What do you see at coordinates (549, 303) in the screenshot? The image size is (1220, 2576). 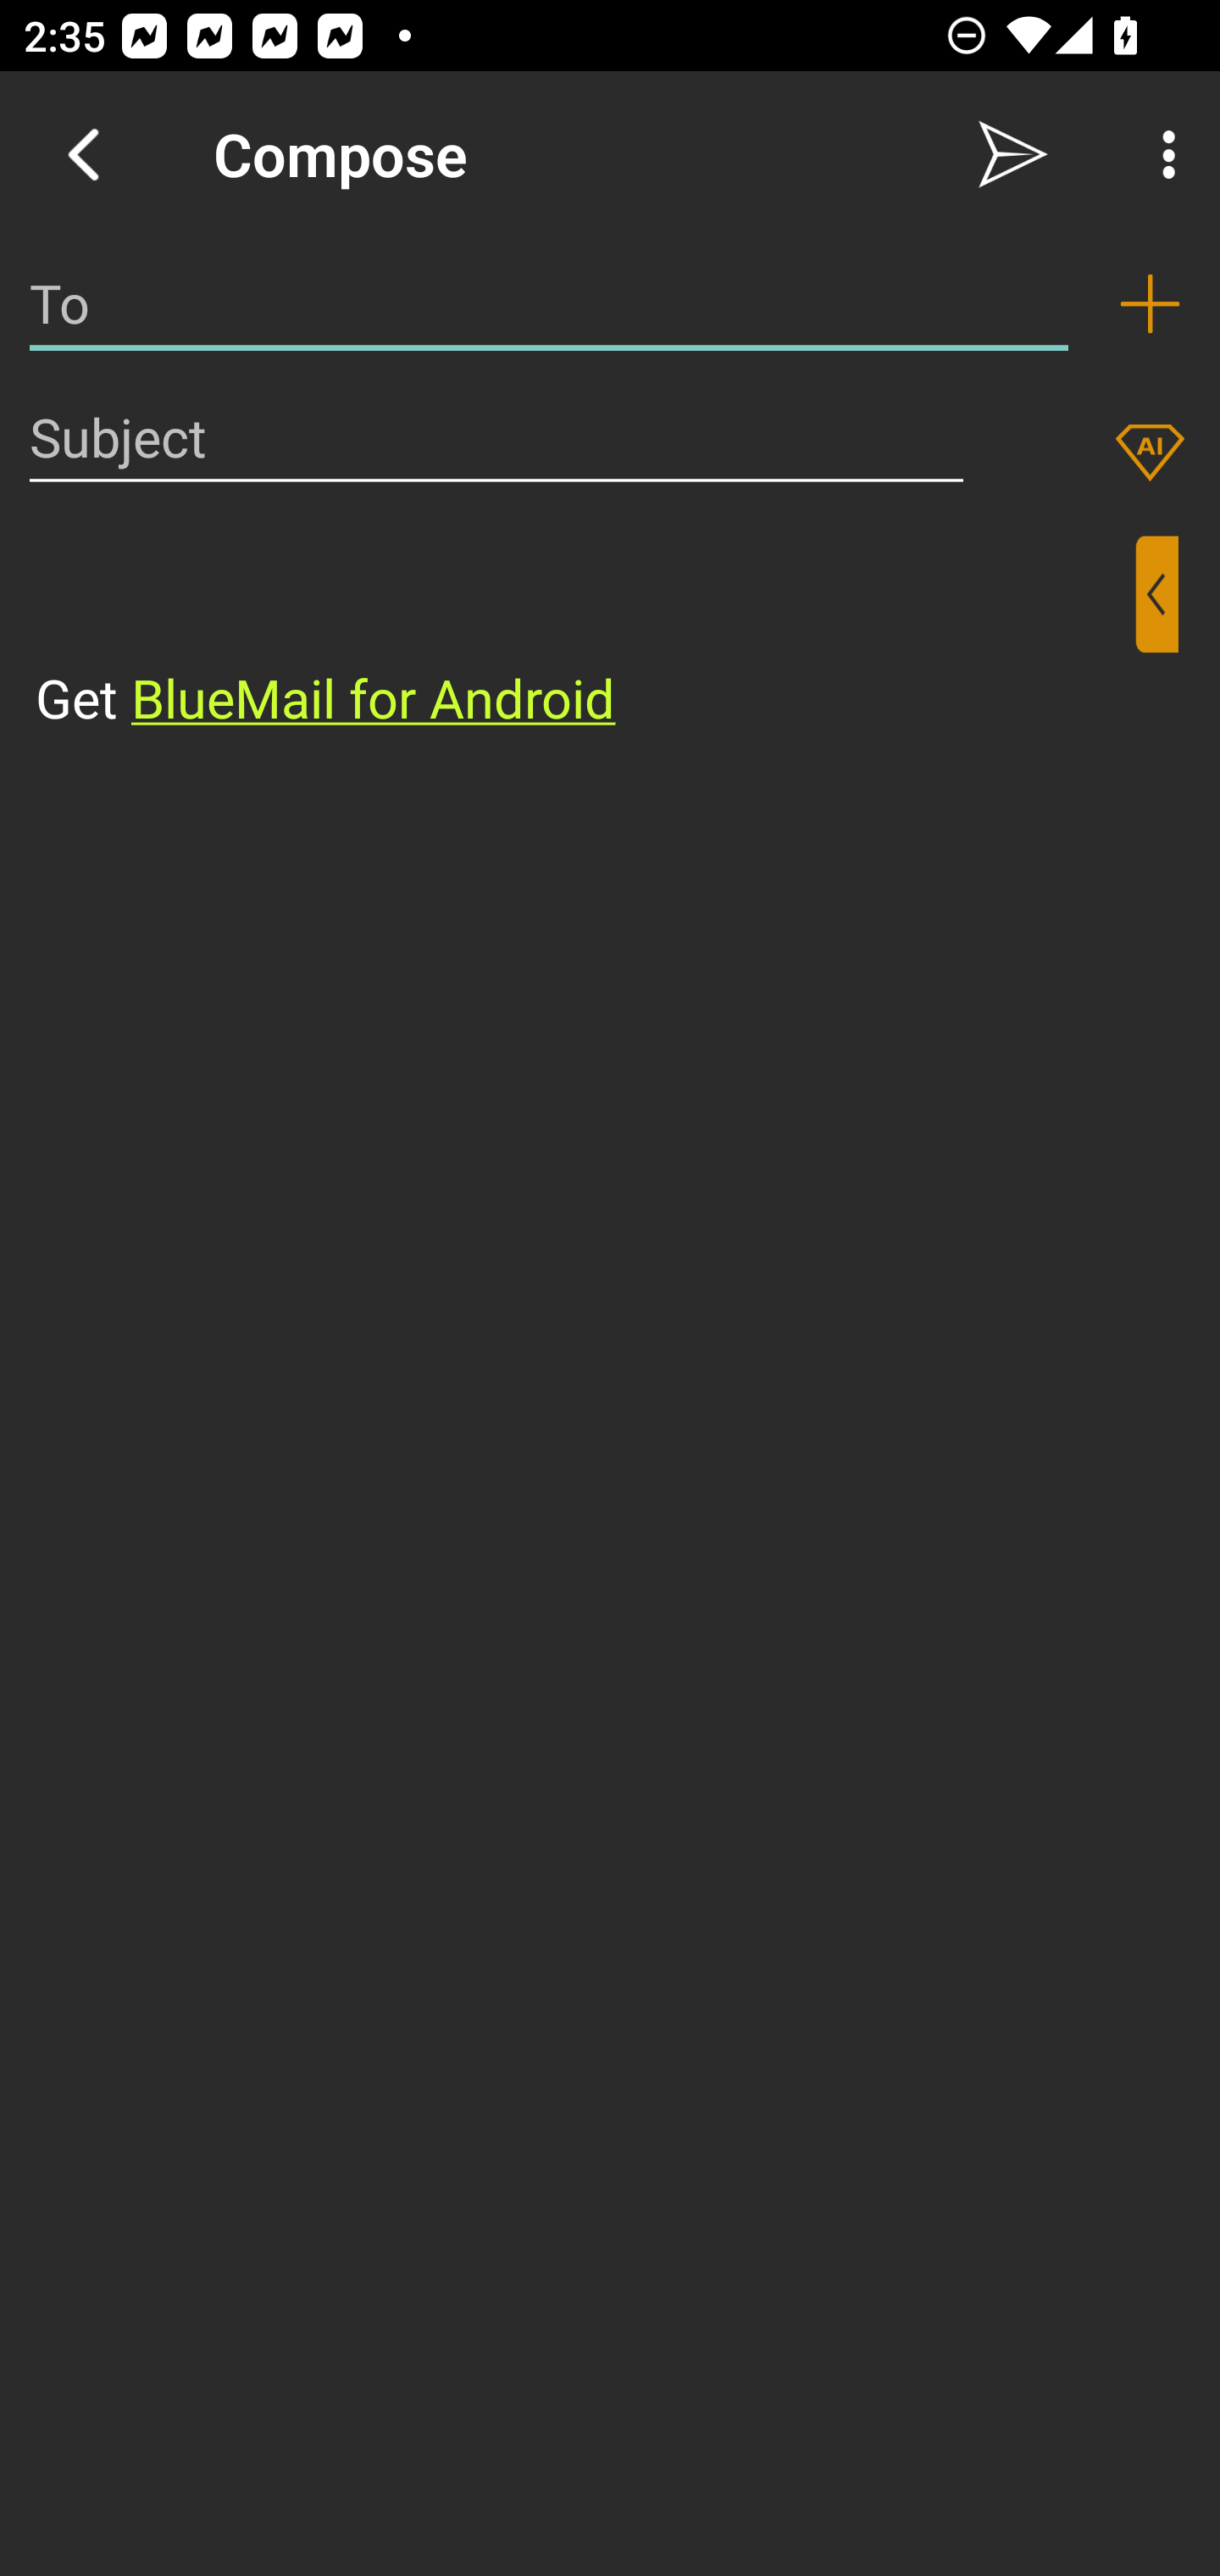 I see `To` at bounding box center [549, 303].